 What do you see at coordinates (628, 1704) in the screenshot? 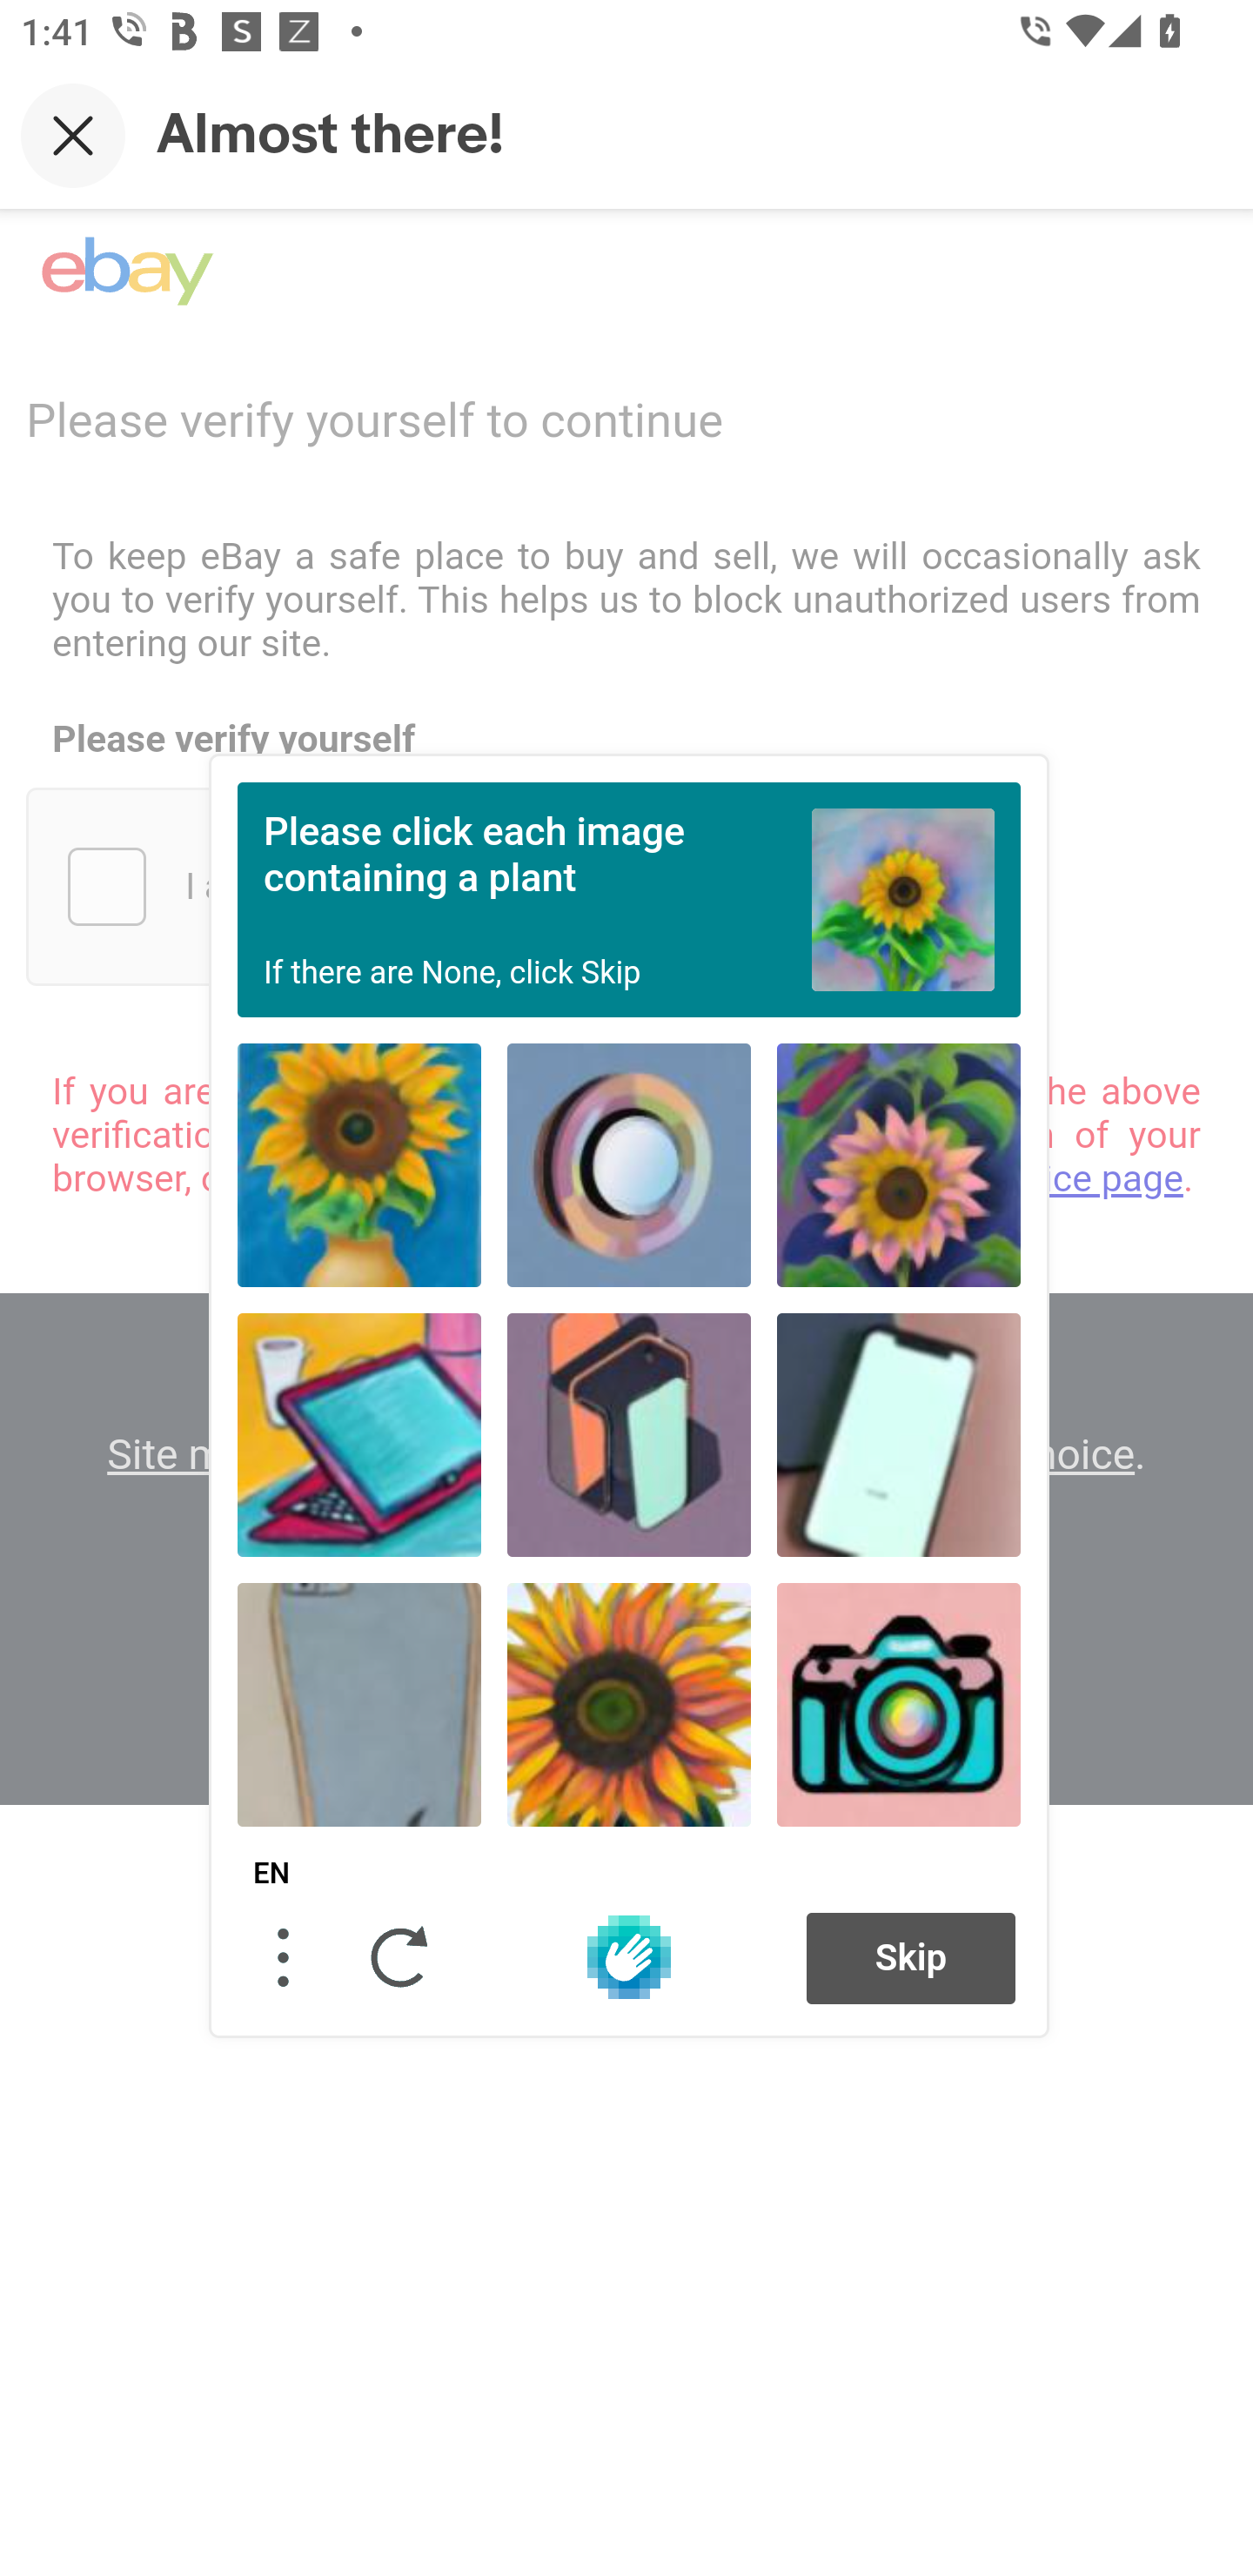
I see `Challenge Image 8` at bounding box center [628, 1704].